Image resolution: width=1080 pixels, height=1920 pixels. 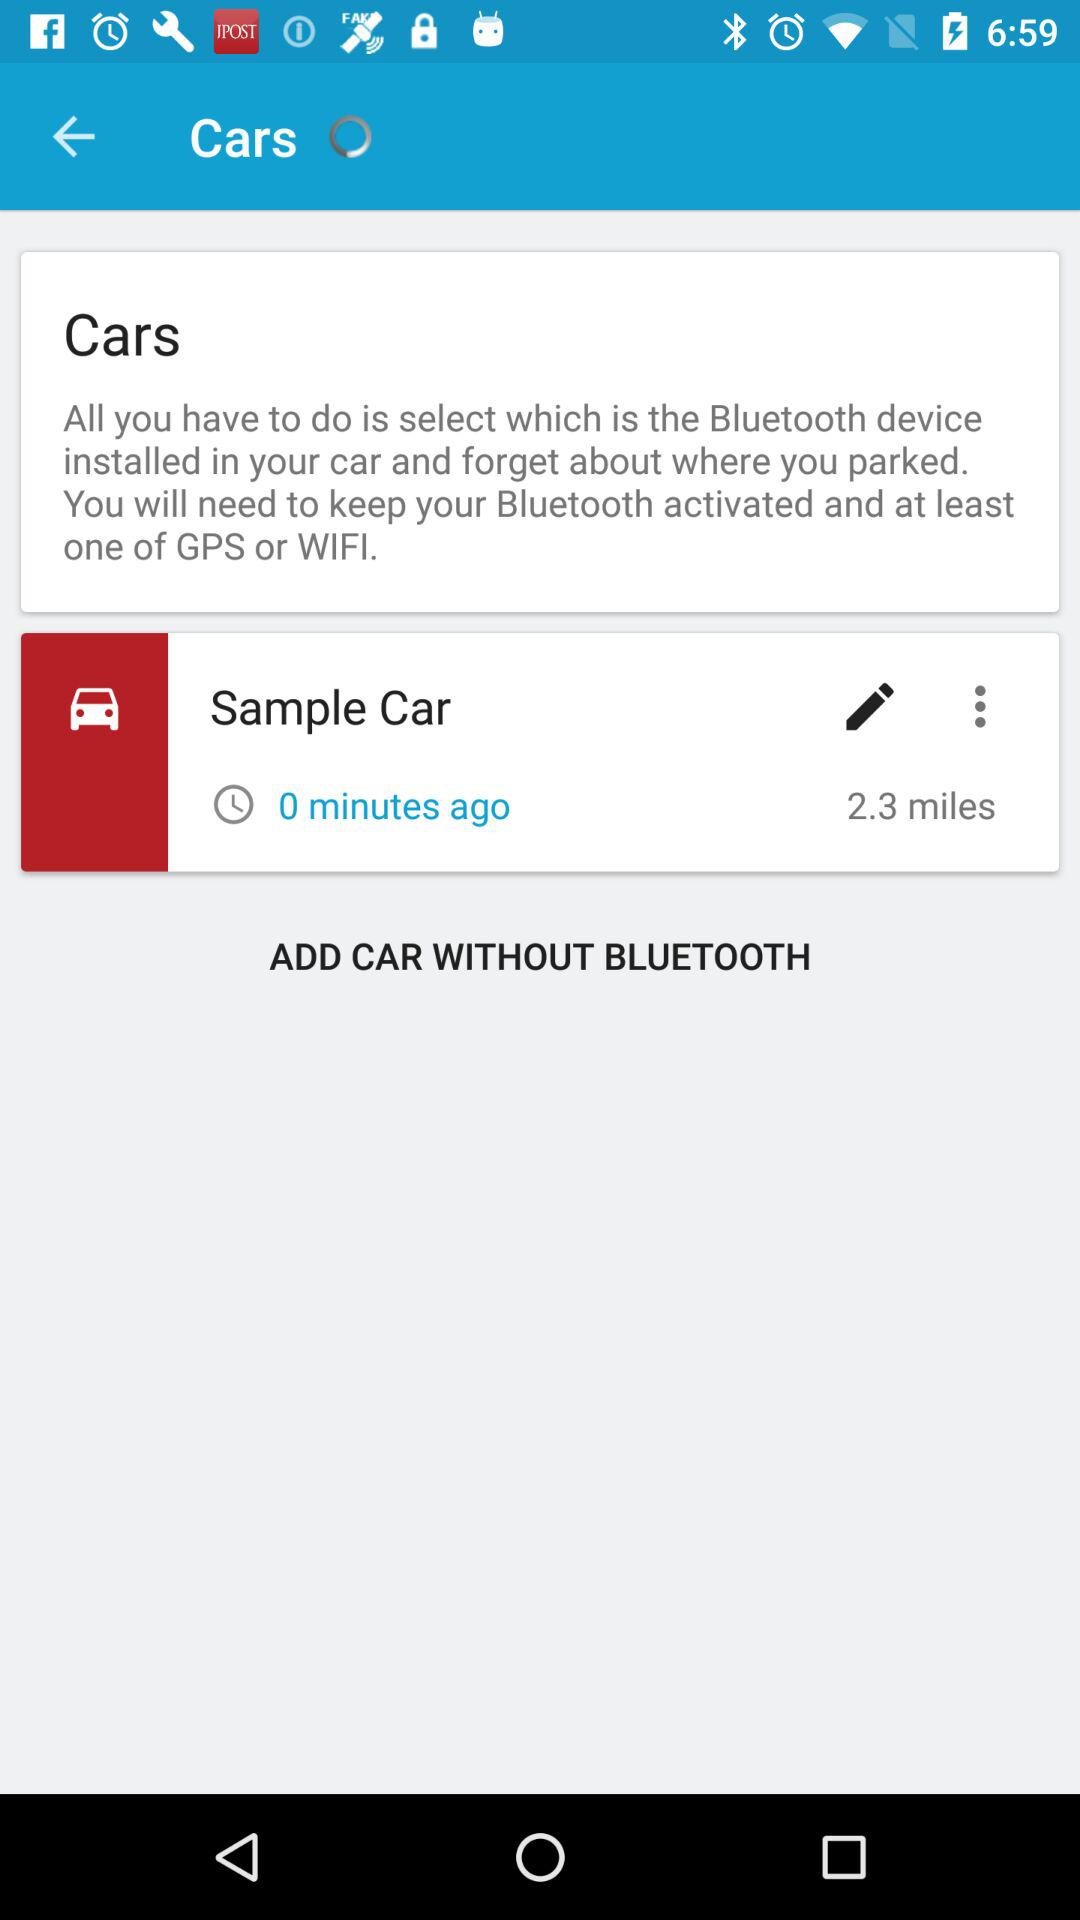 What do you see at coordinates (870, 706) in the screenshot?
I see `choose the item next to the sample car icon` at bounding box center [870, 706].